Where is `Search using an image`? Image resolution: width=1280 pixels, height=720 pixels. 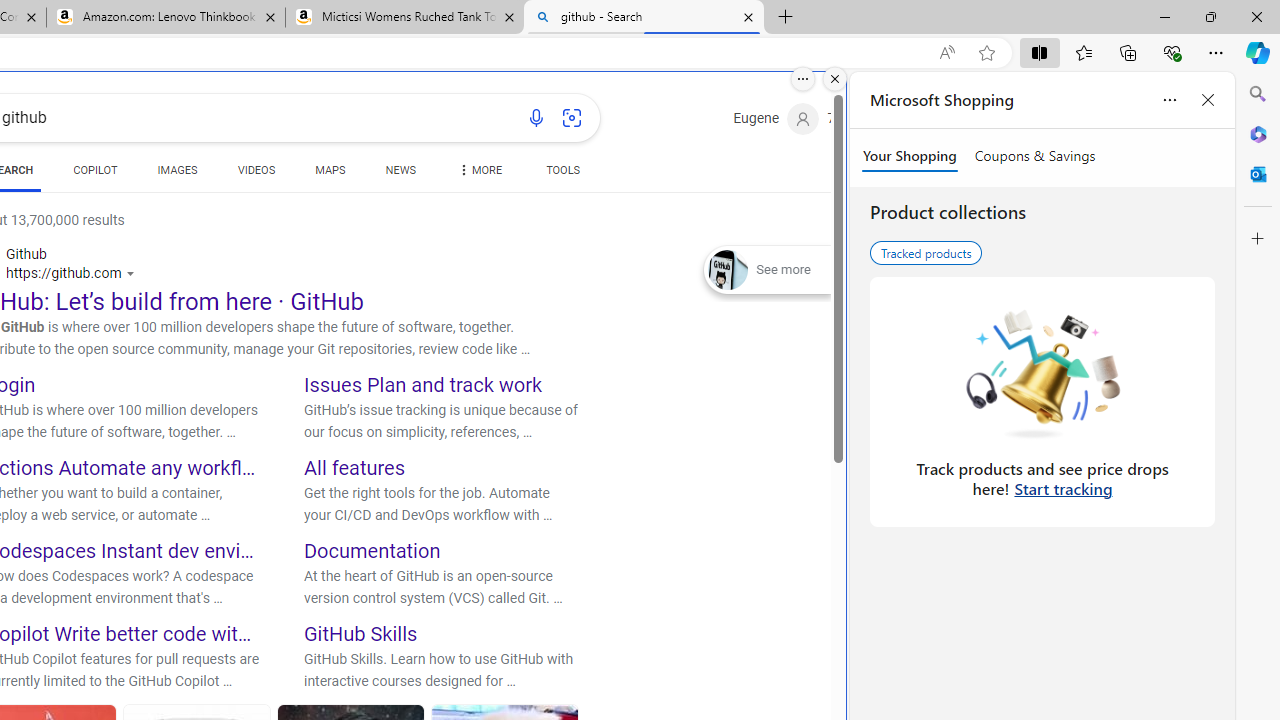 Search using an image is located at coordinates (572, 118).